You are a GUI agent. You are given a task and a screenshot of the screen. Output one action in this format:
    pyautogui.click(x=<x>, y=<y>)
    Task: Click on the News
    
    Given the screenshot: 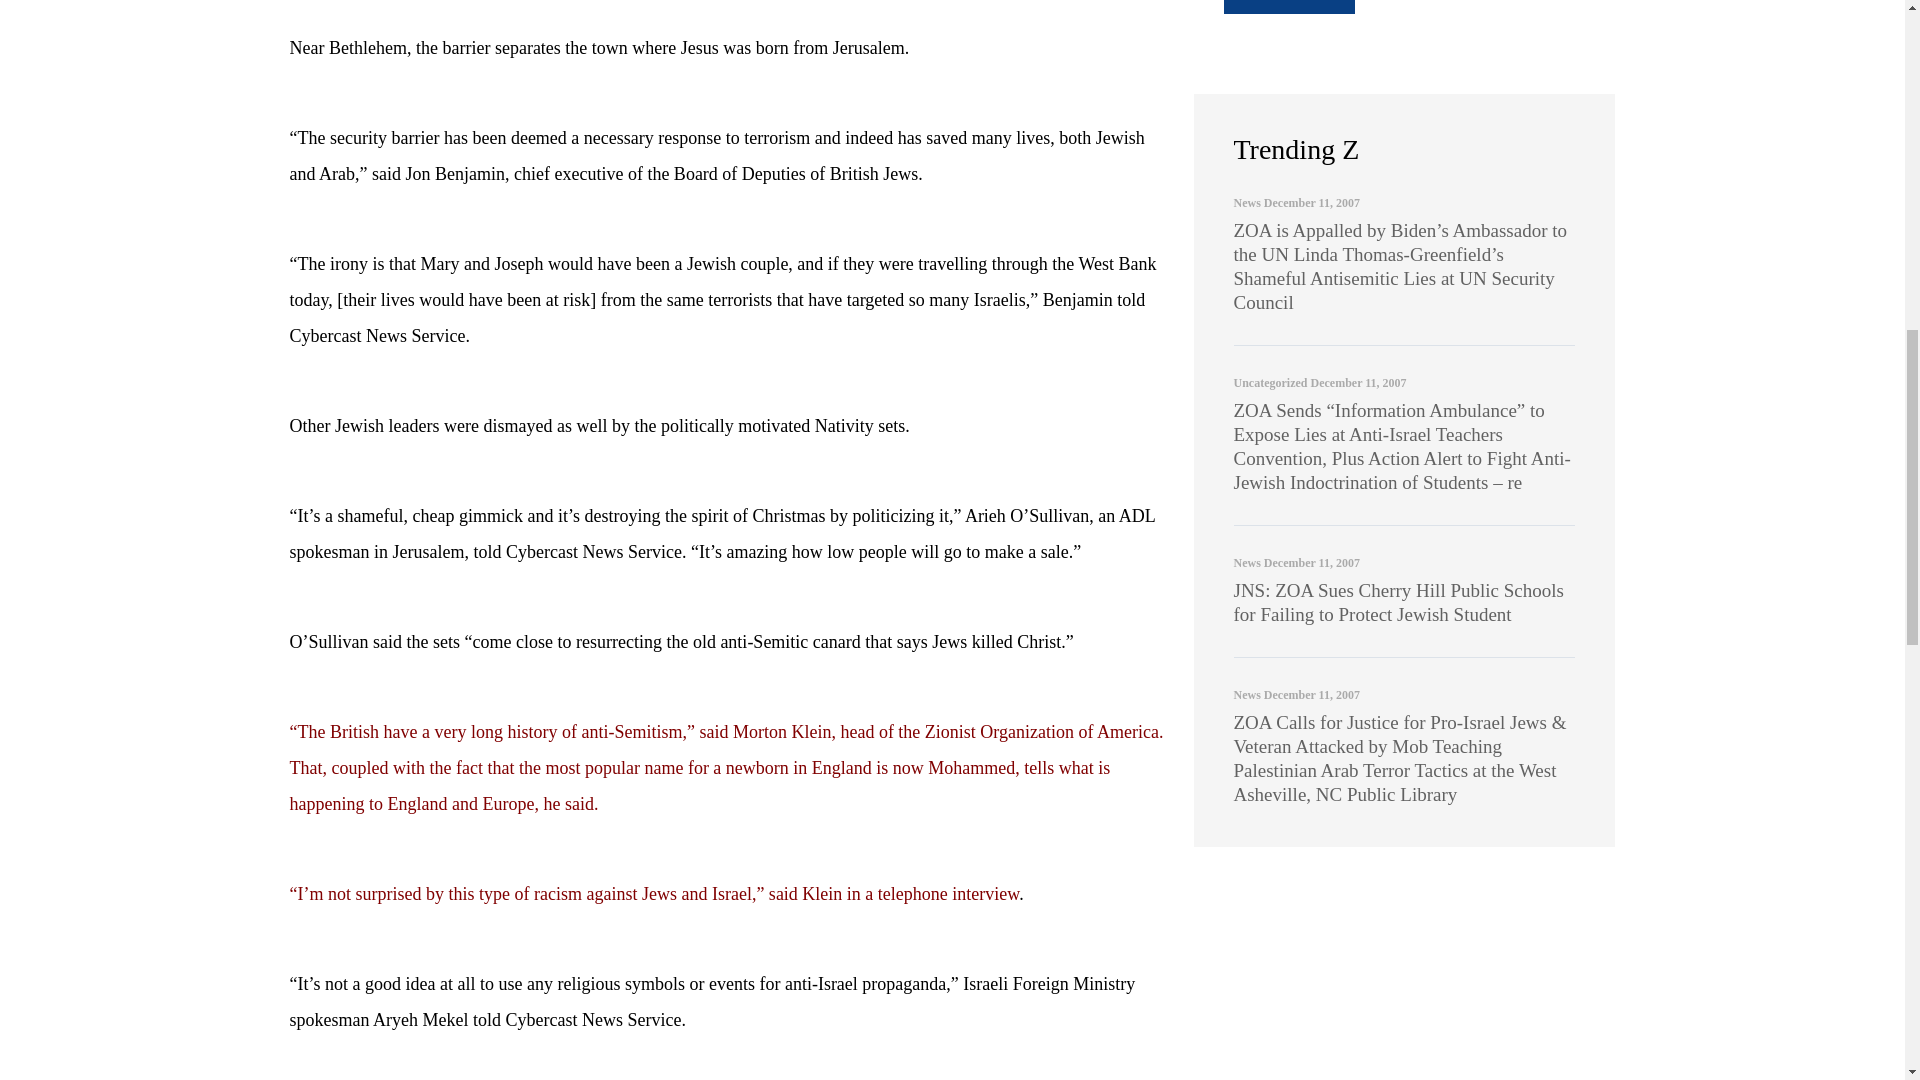 What is the action you would take?
    pyautogui.click(x=1248, y=694)
    